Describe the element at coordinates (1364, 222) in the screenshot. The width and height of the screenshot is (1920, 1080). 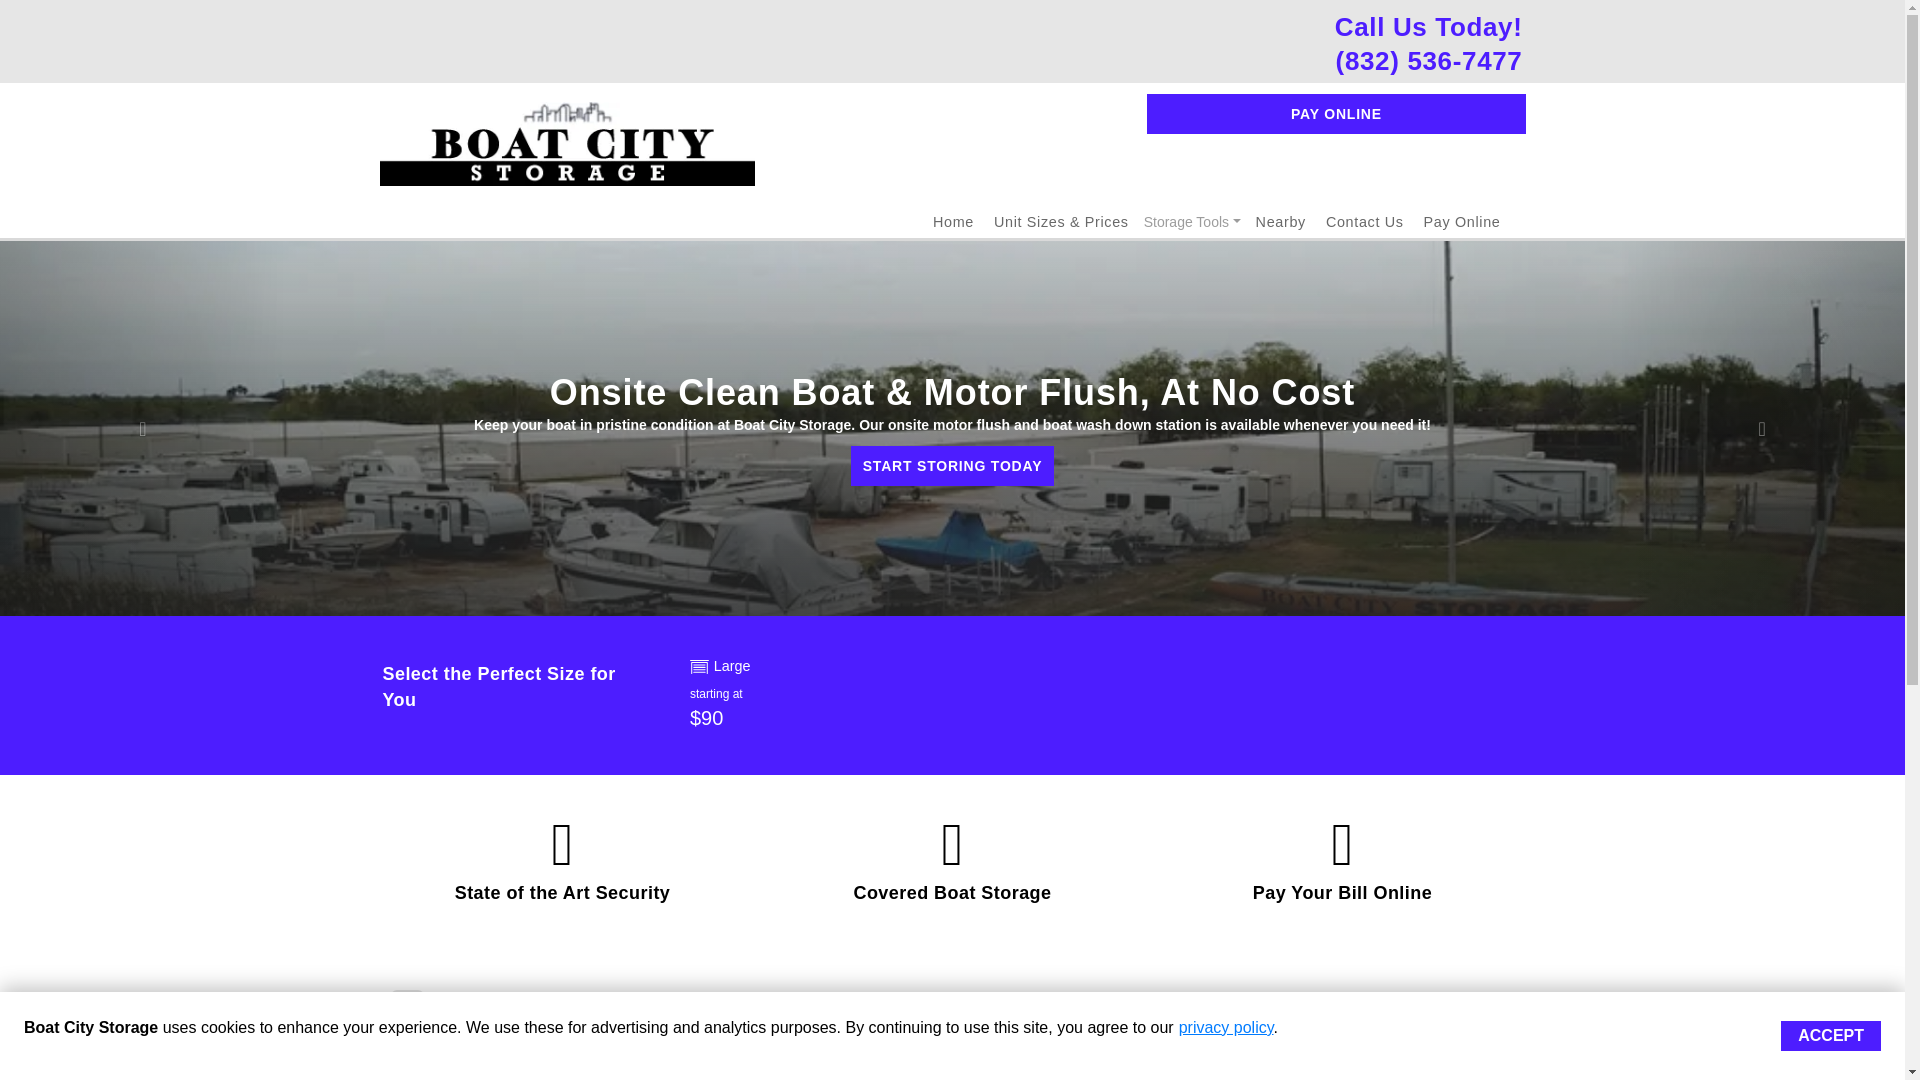
I see `Contact Us` at that location.